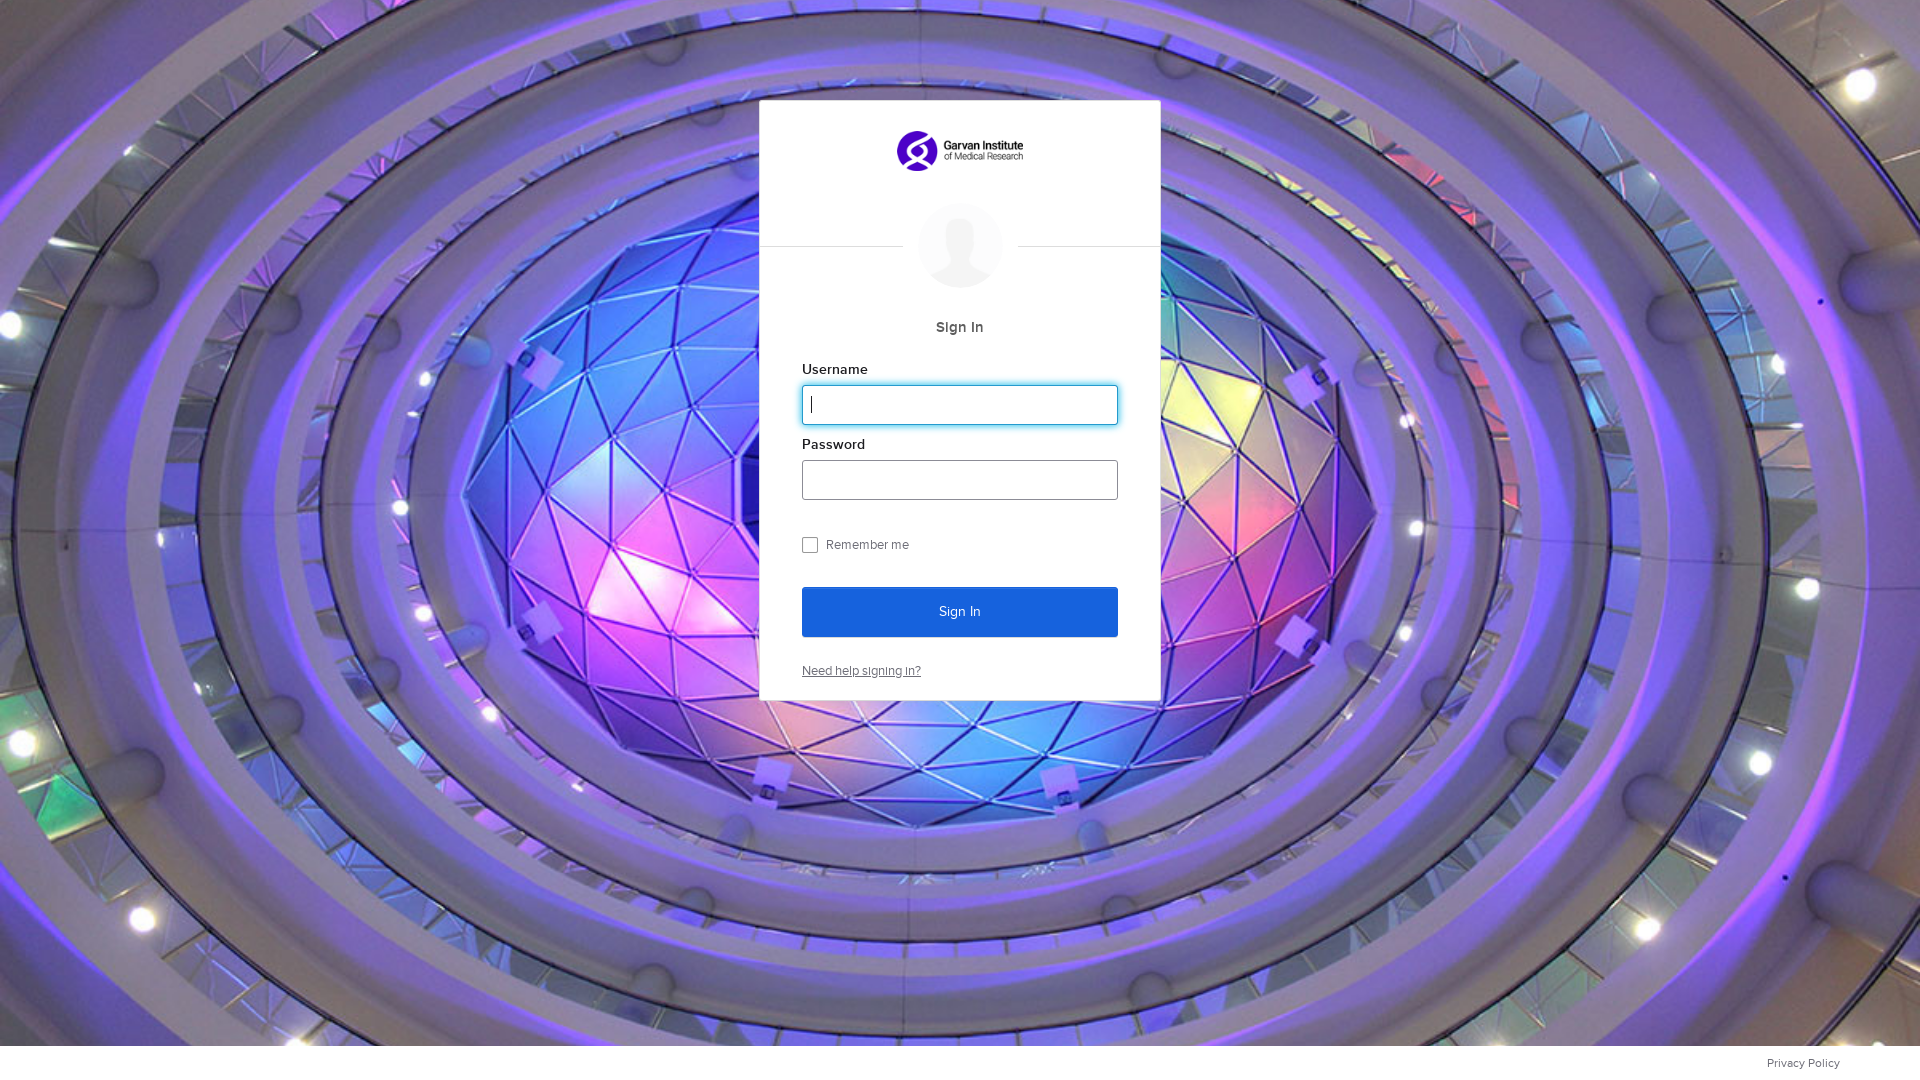  Describe the element at coordinates (1804, 1063) in the screenshot. I see `Privacy Policy` at that location.